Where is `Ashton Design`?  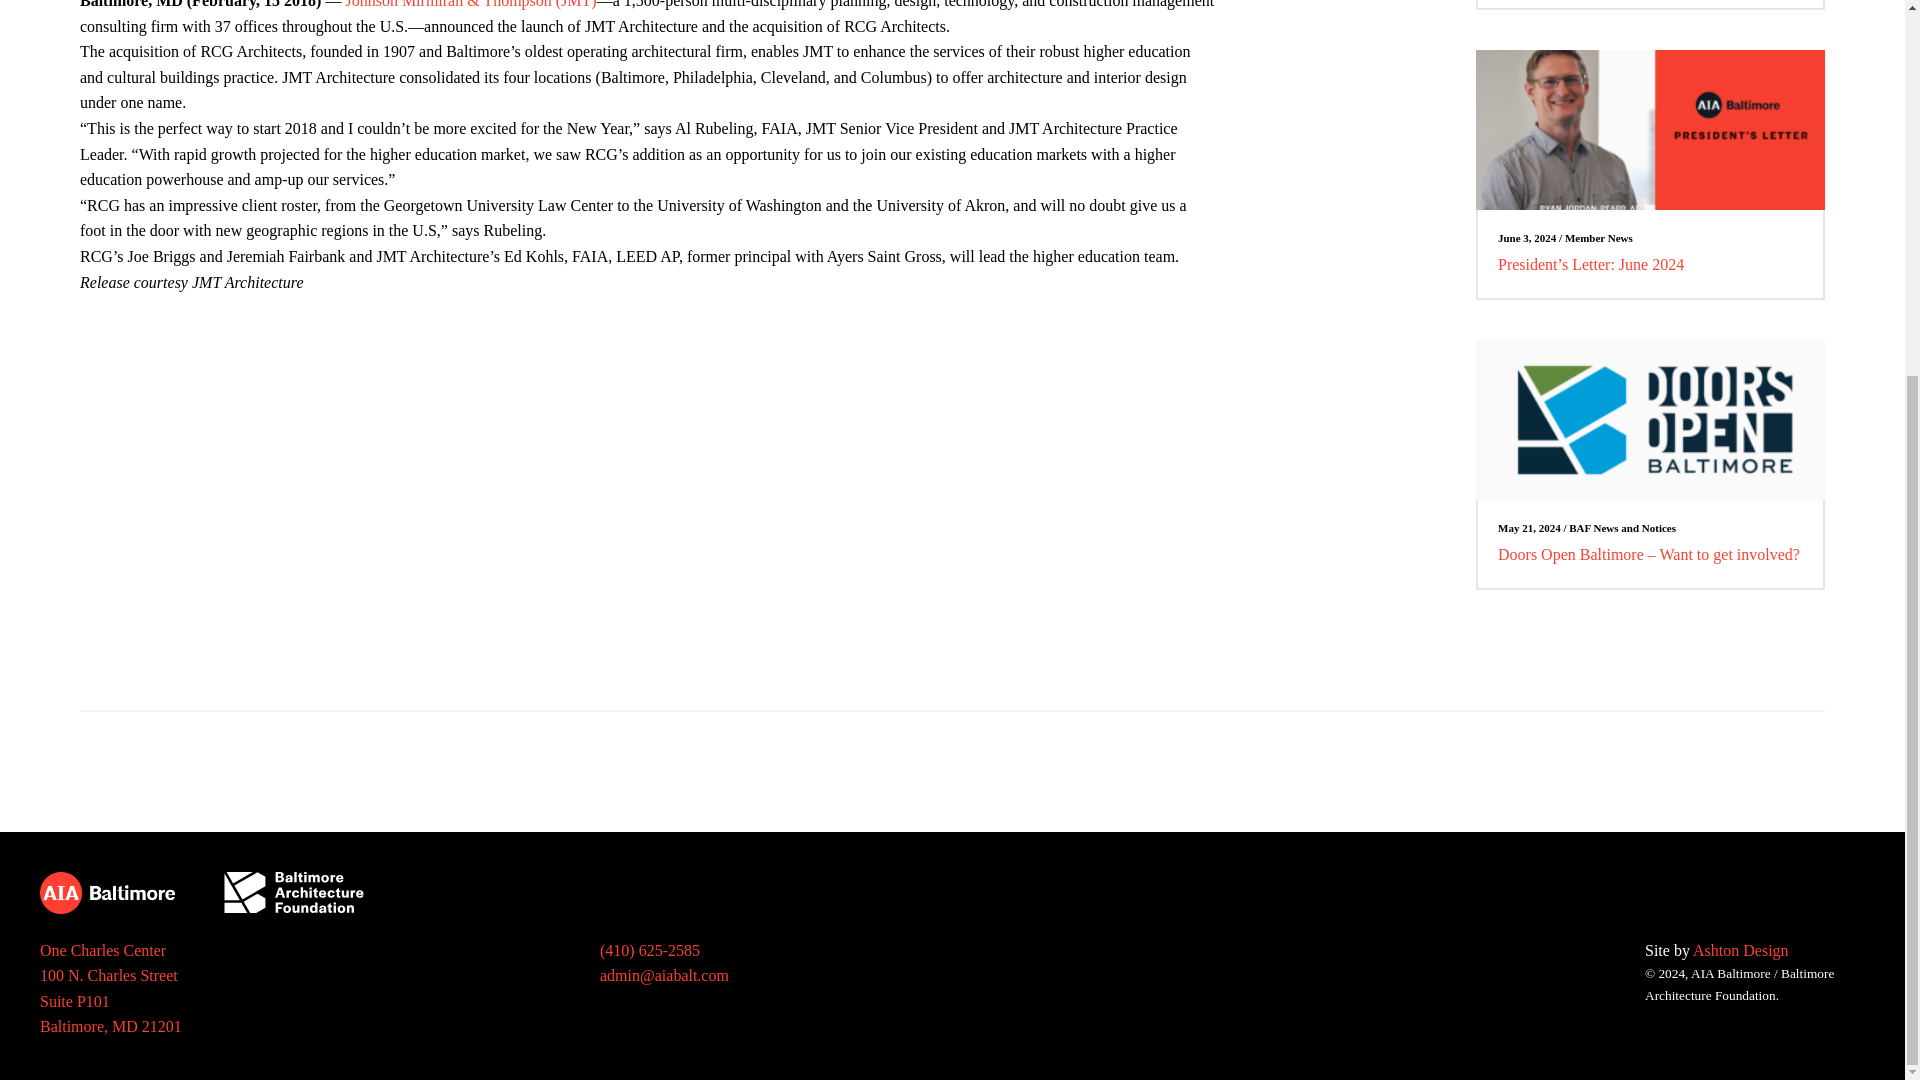 Ashton Design is located at coordinates (1741, 950).